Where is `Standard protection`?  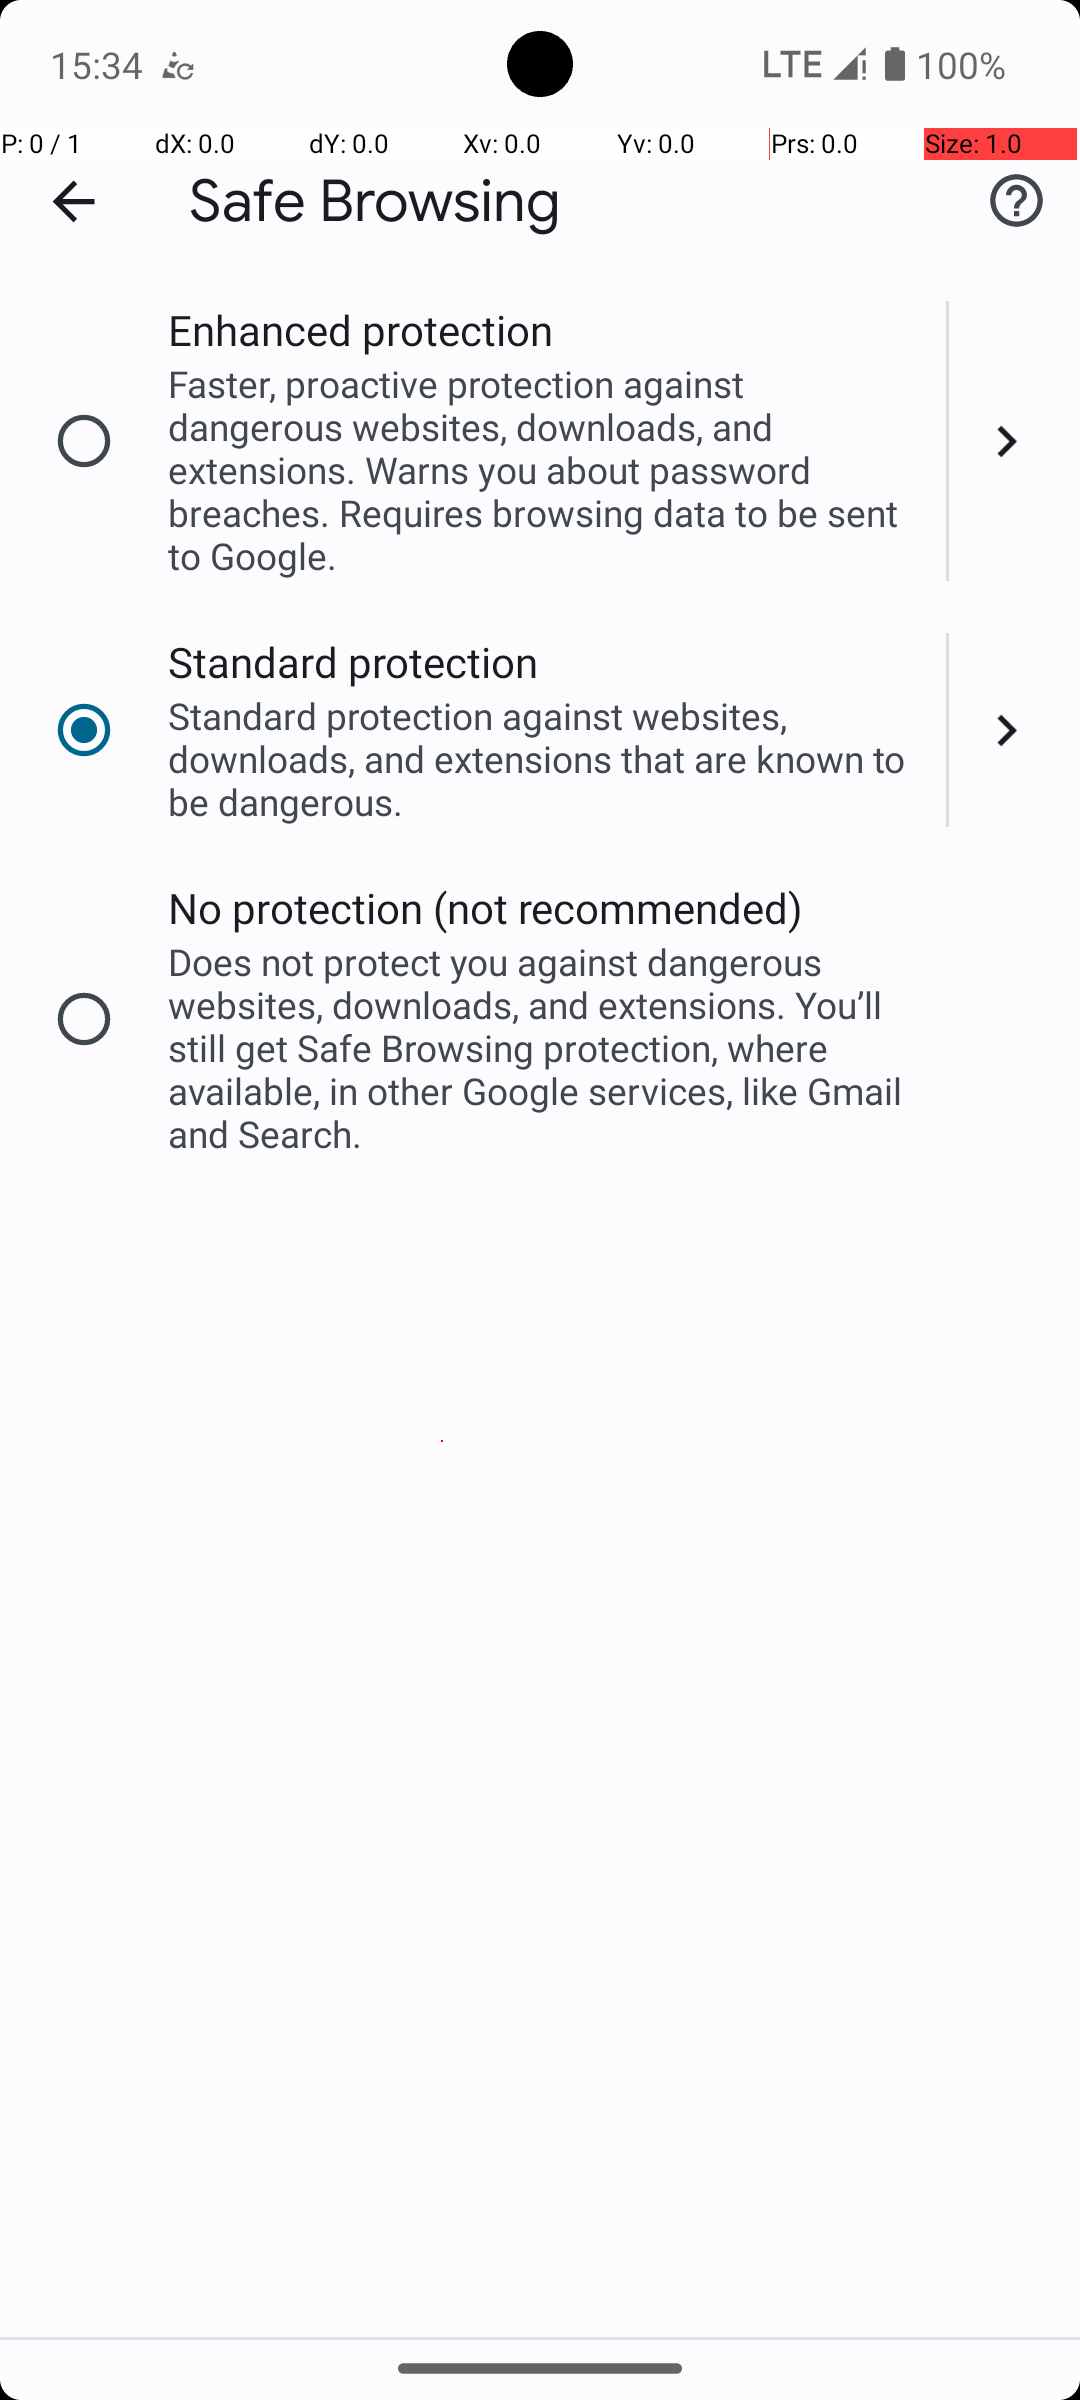 Standard protection is located at coordinates (354, 662).